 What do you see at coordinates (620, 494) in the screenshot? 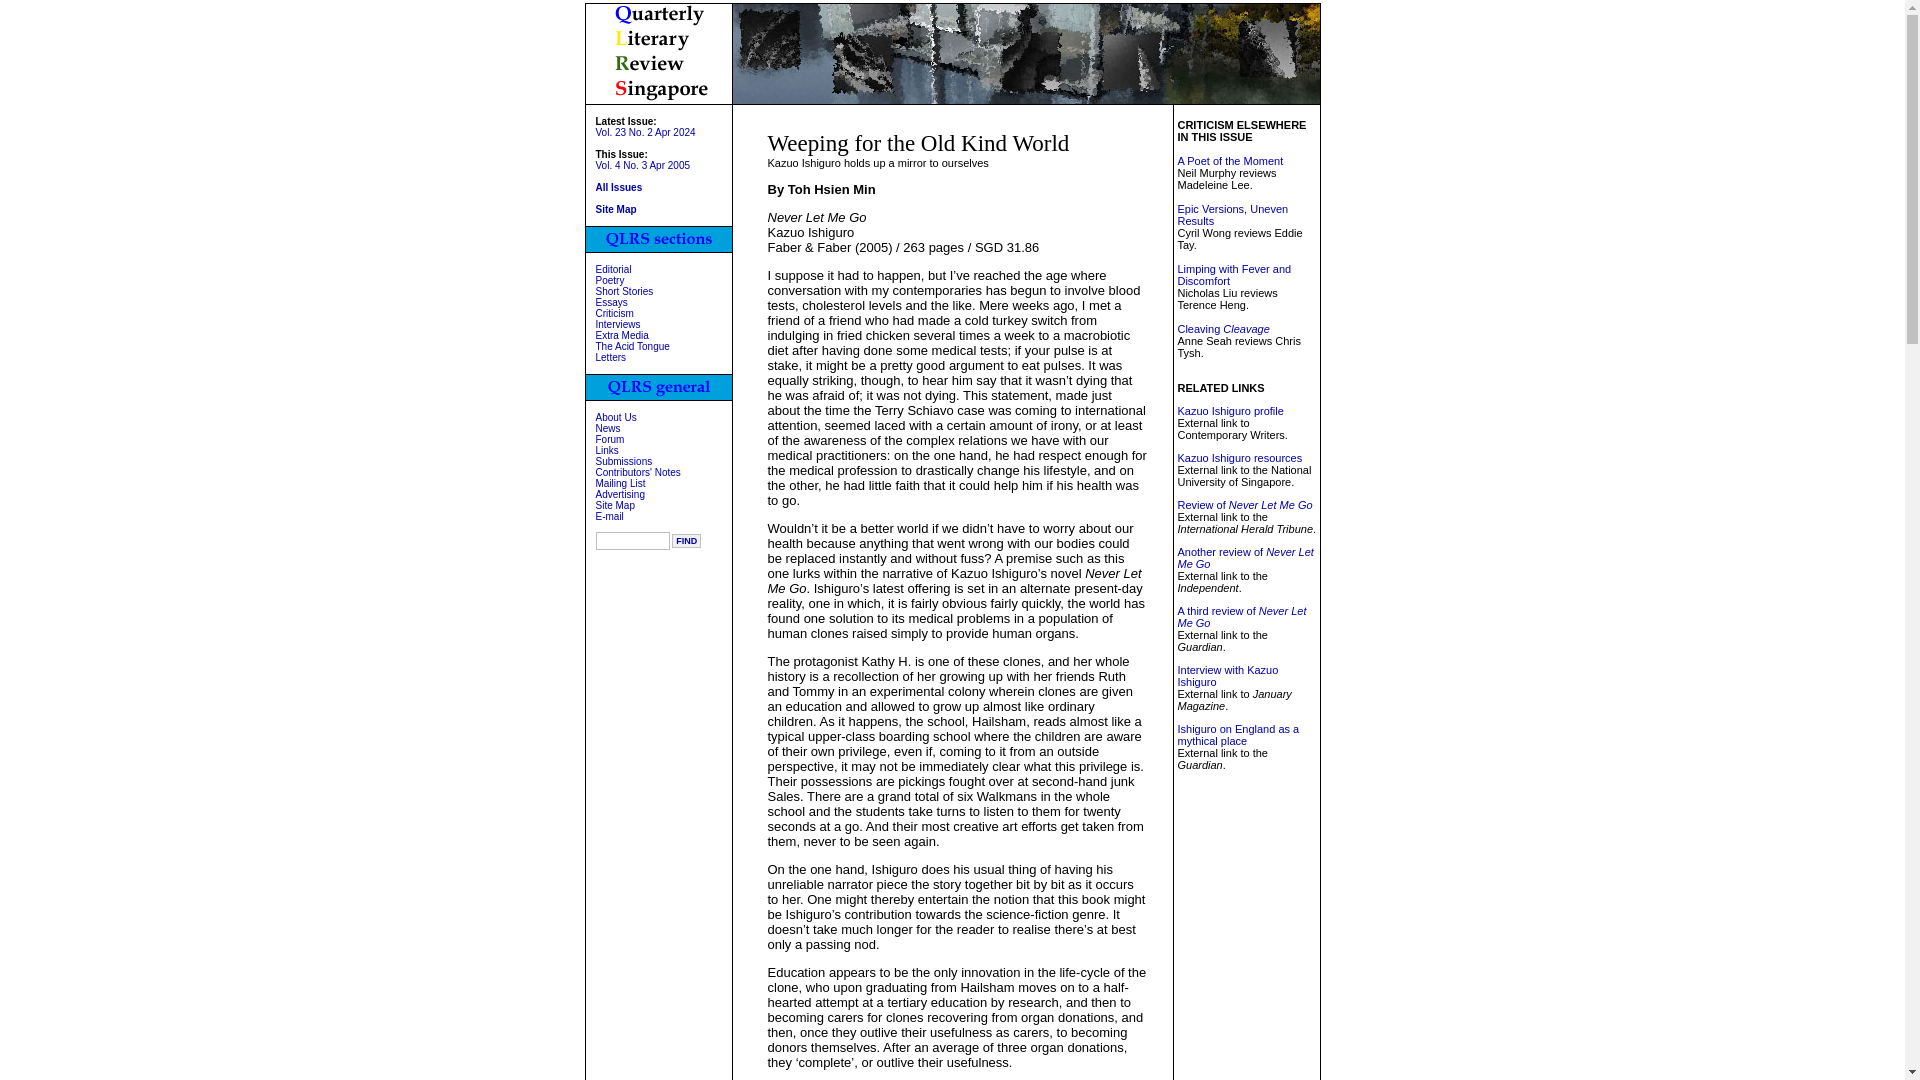
I see `Advertising` at bounding box center [620, 494].